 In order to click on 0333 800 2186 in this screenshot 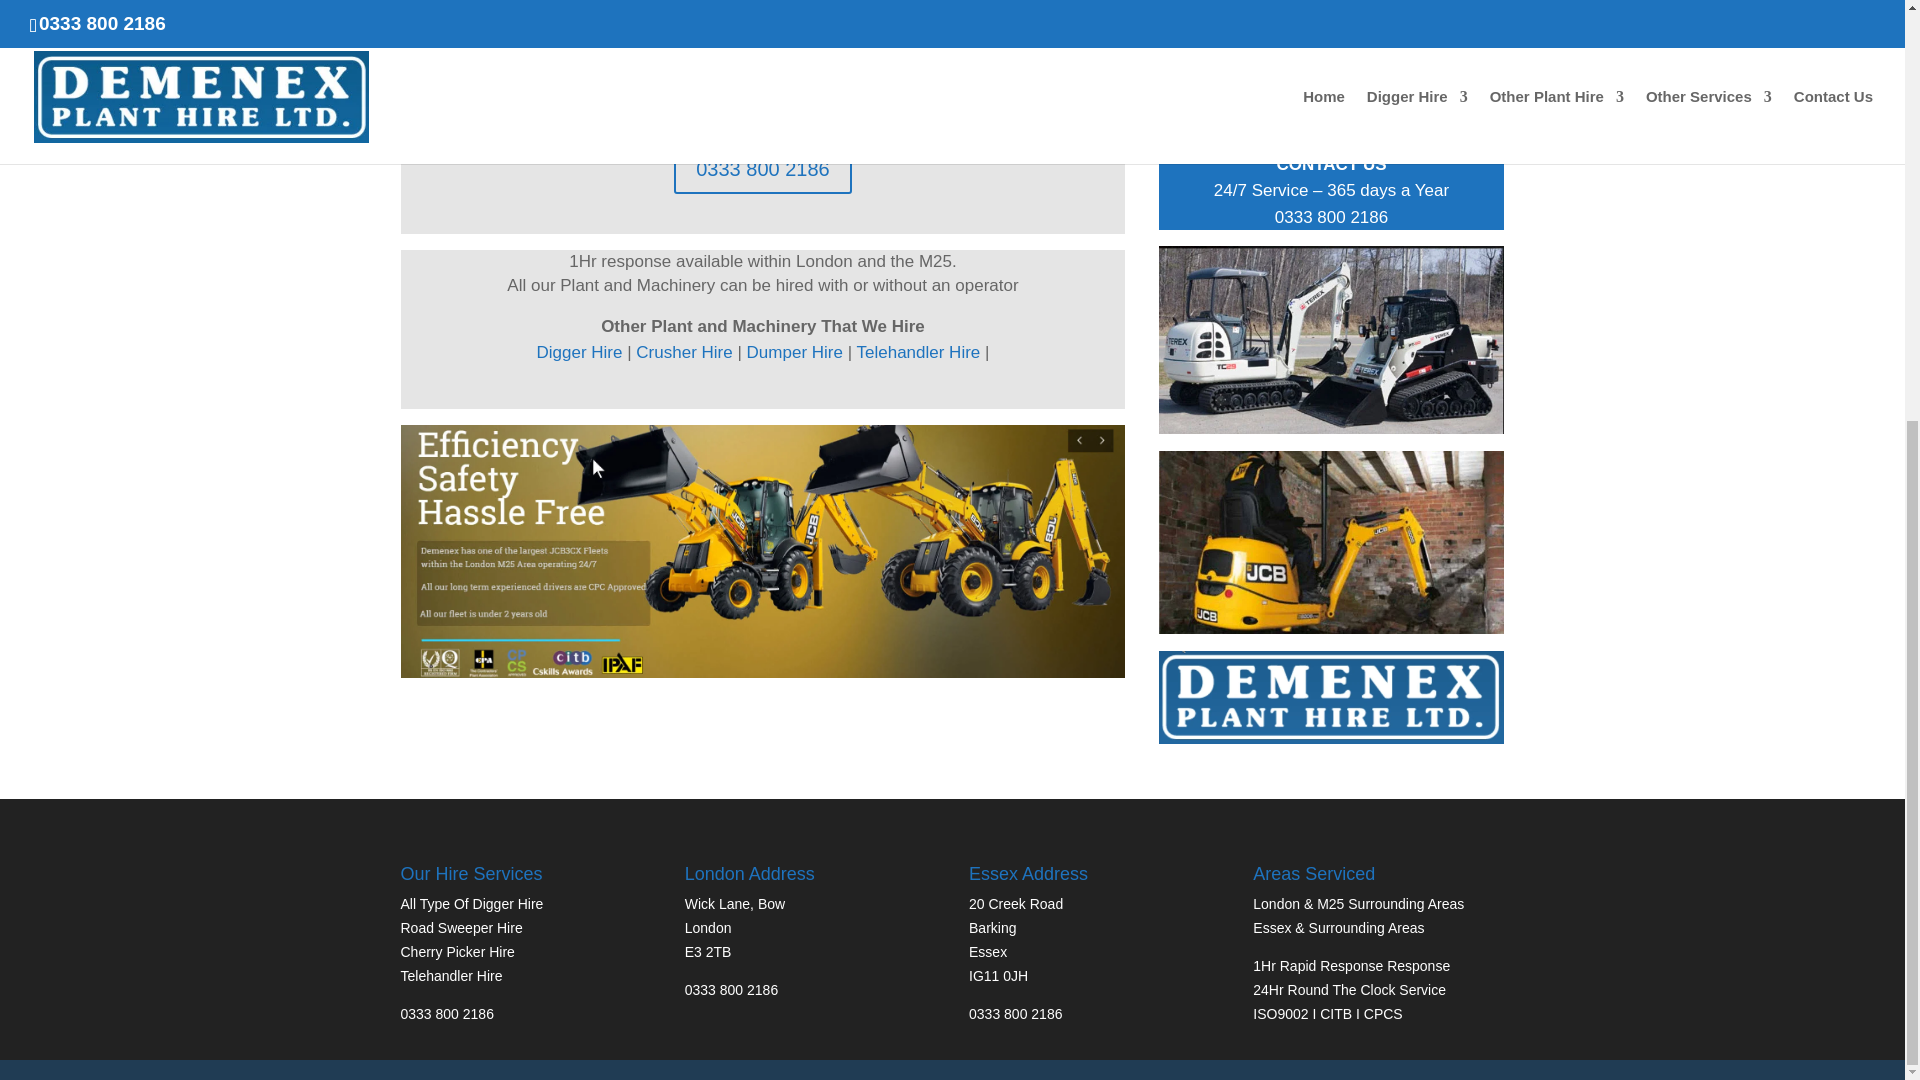, I will do `click(762, 168)`.